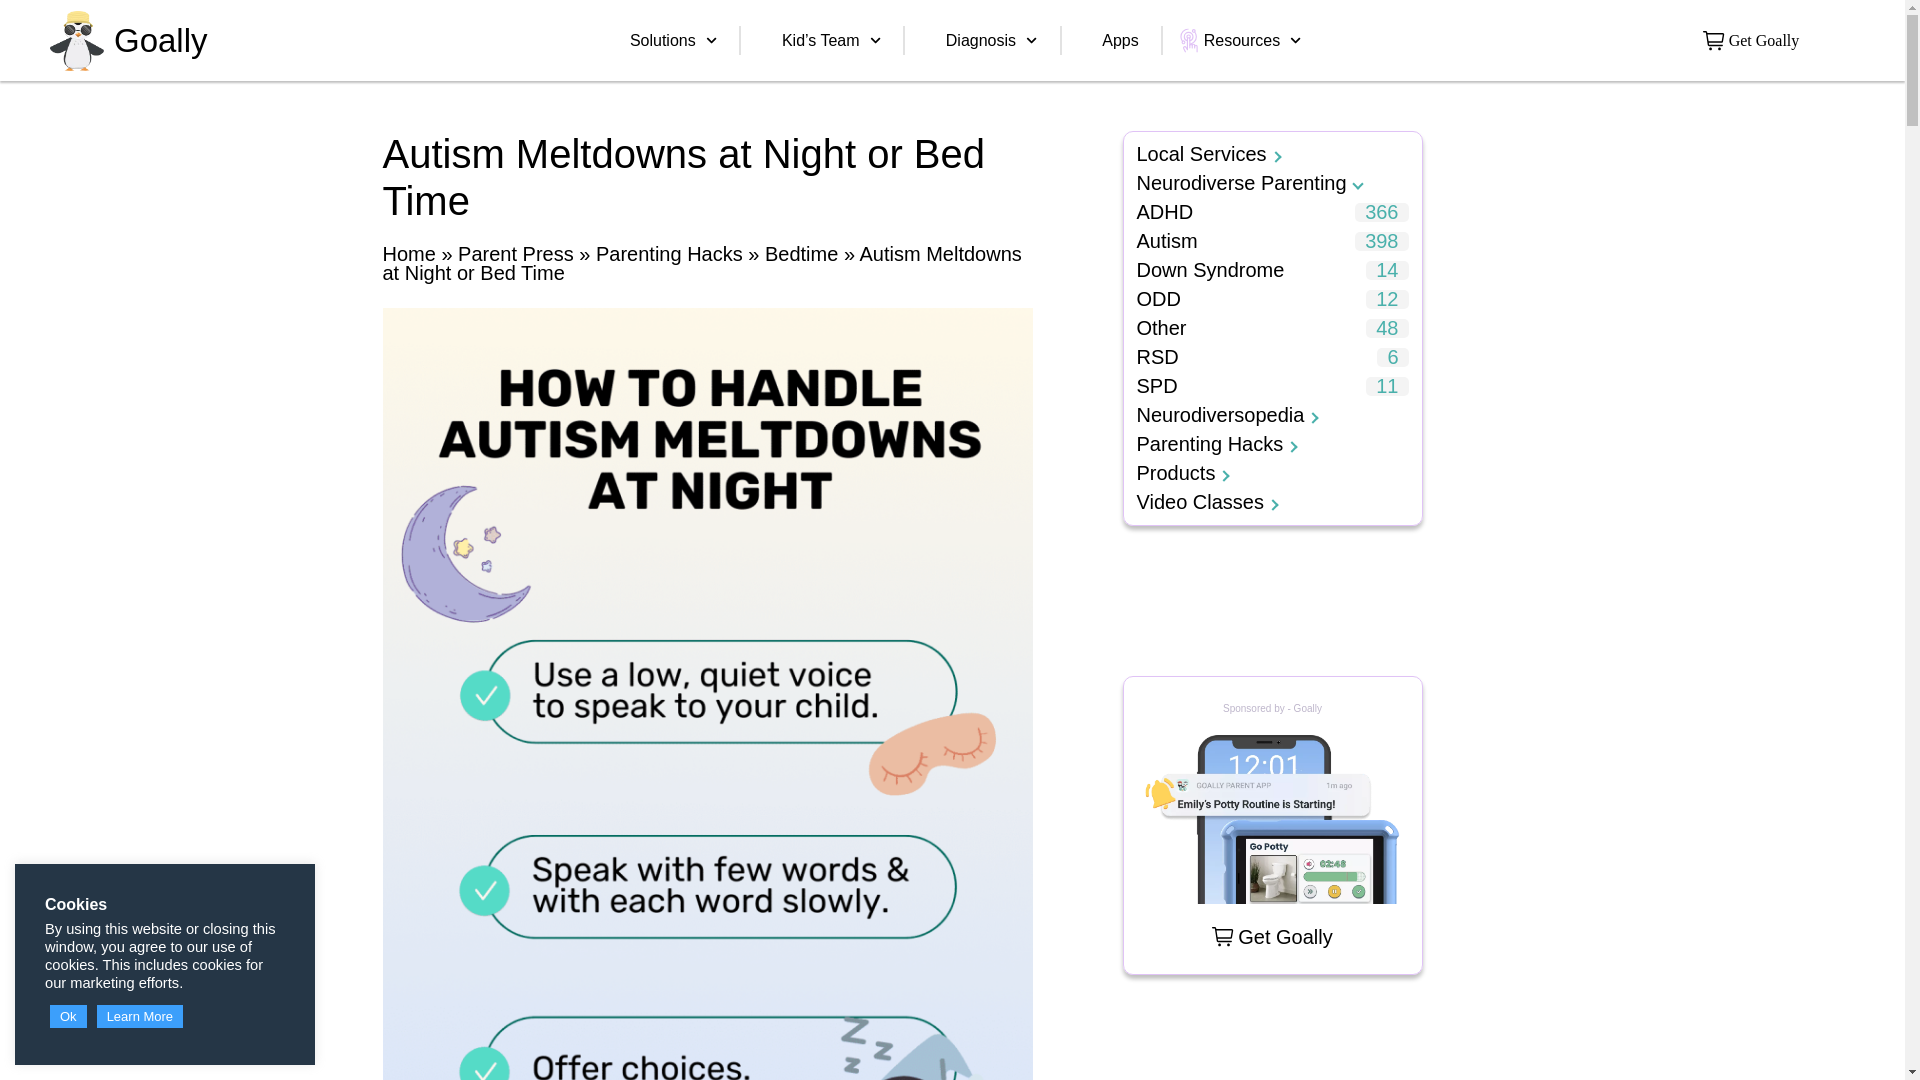  What do you see at coordinates (1120, 40) in the screenshot?
I see `Apps` at bounding box center [1120, 40].